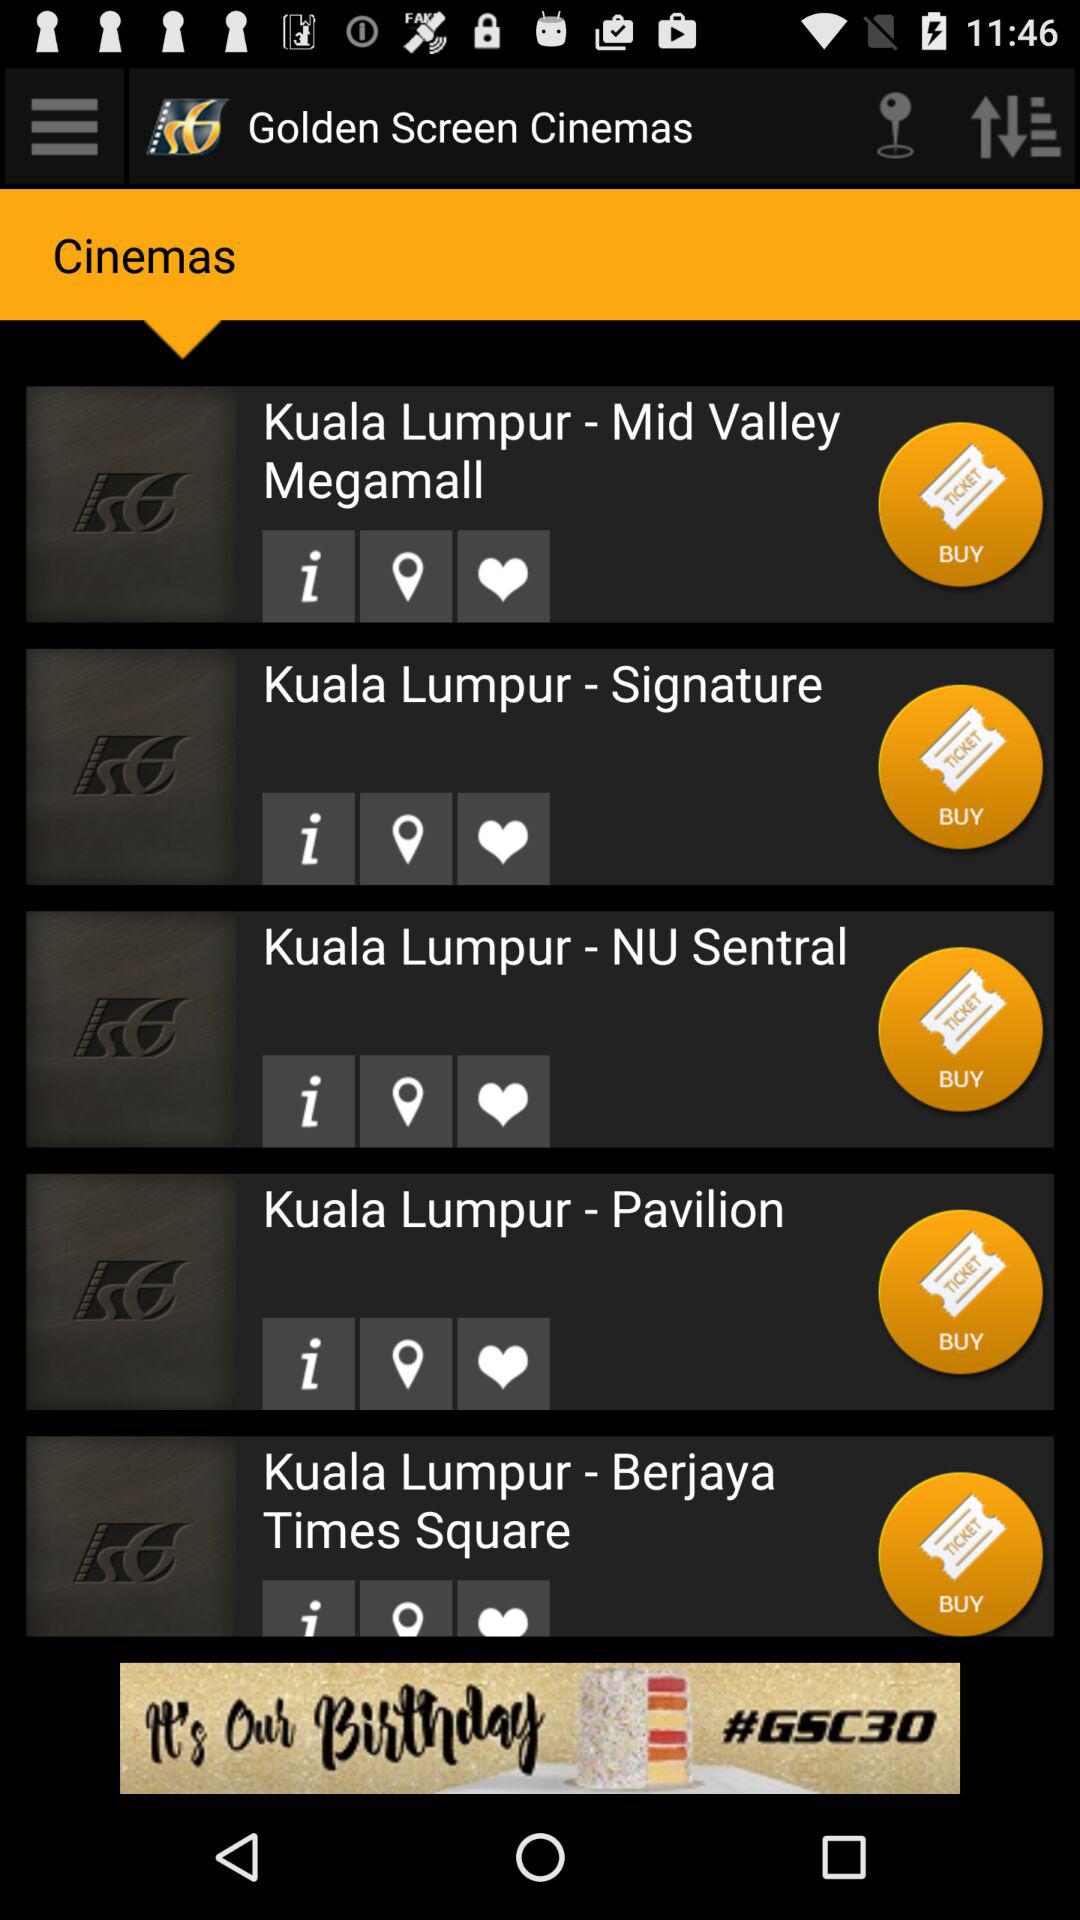 This screenshot has height=1920, width=1080. Describe the element at coordinates (308, 576) in the screenshot. I see `go to details option` at that location.